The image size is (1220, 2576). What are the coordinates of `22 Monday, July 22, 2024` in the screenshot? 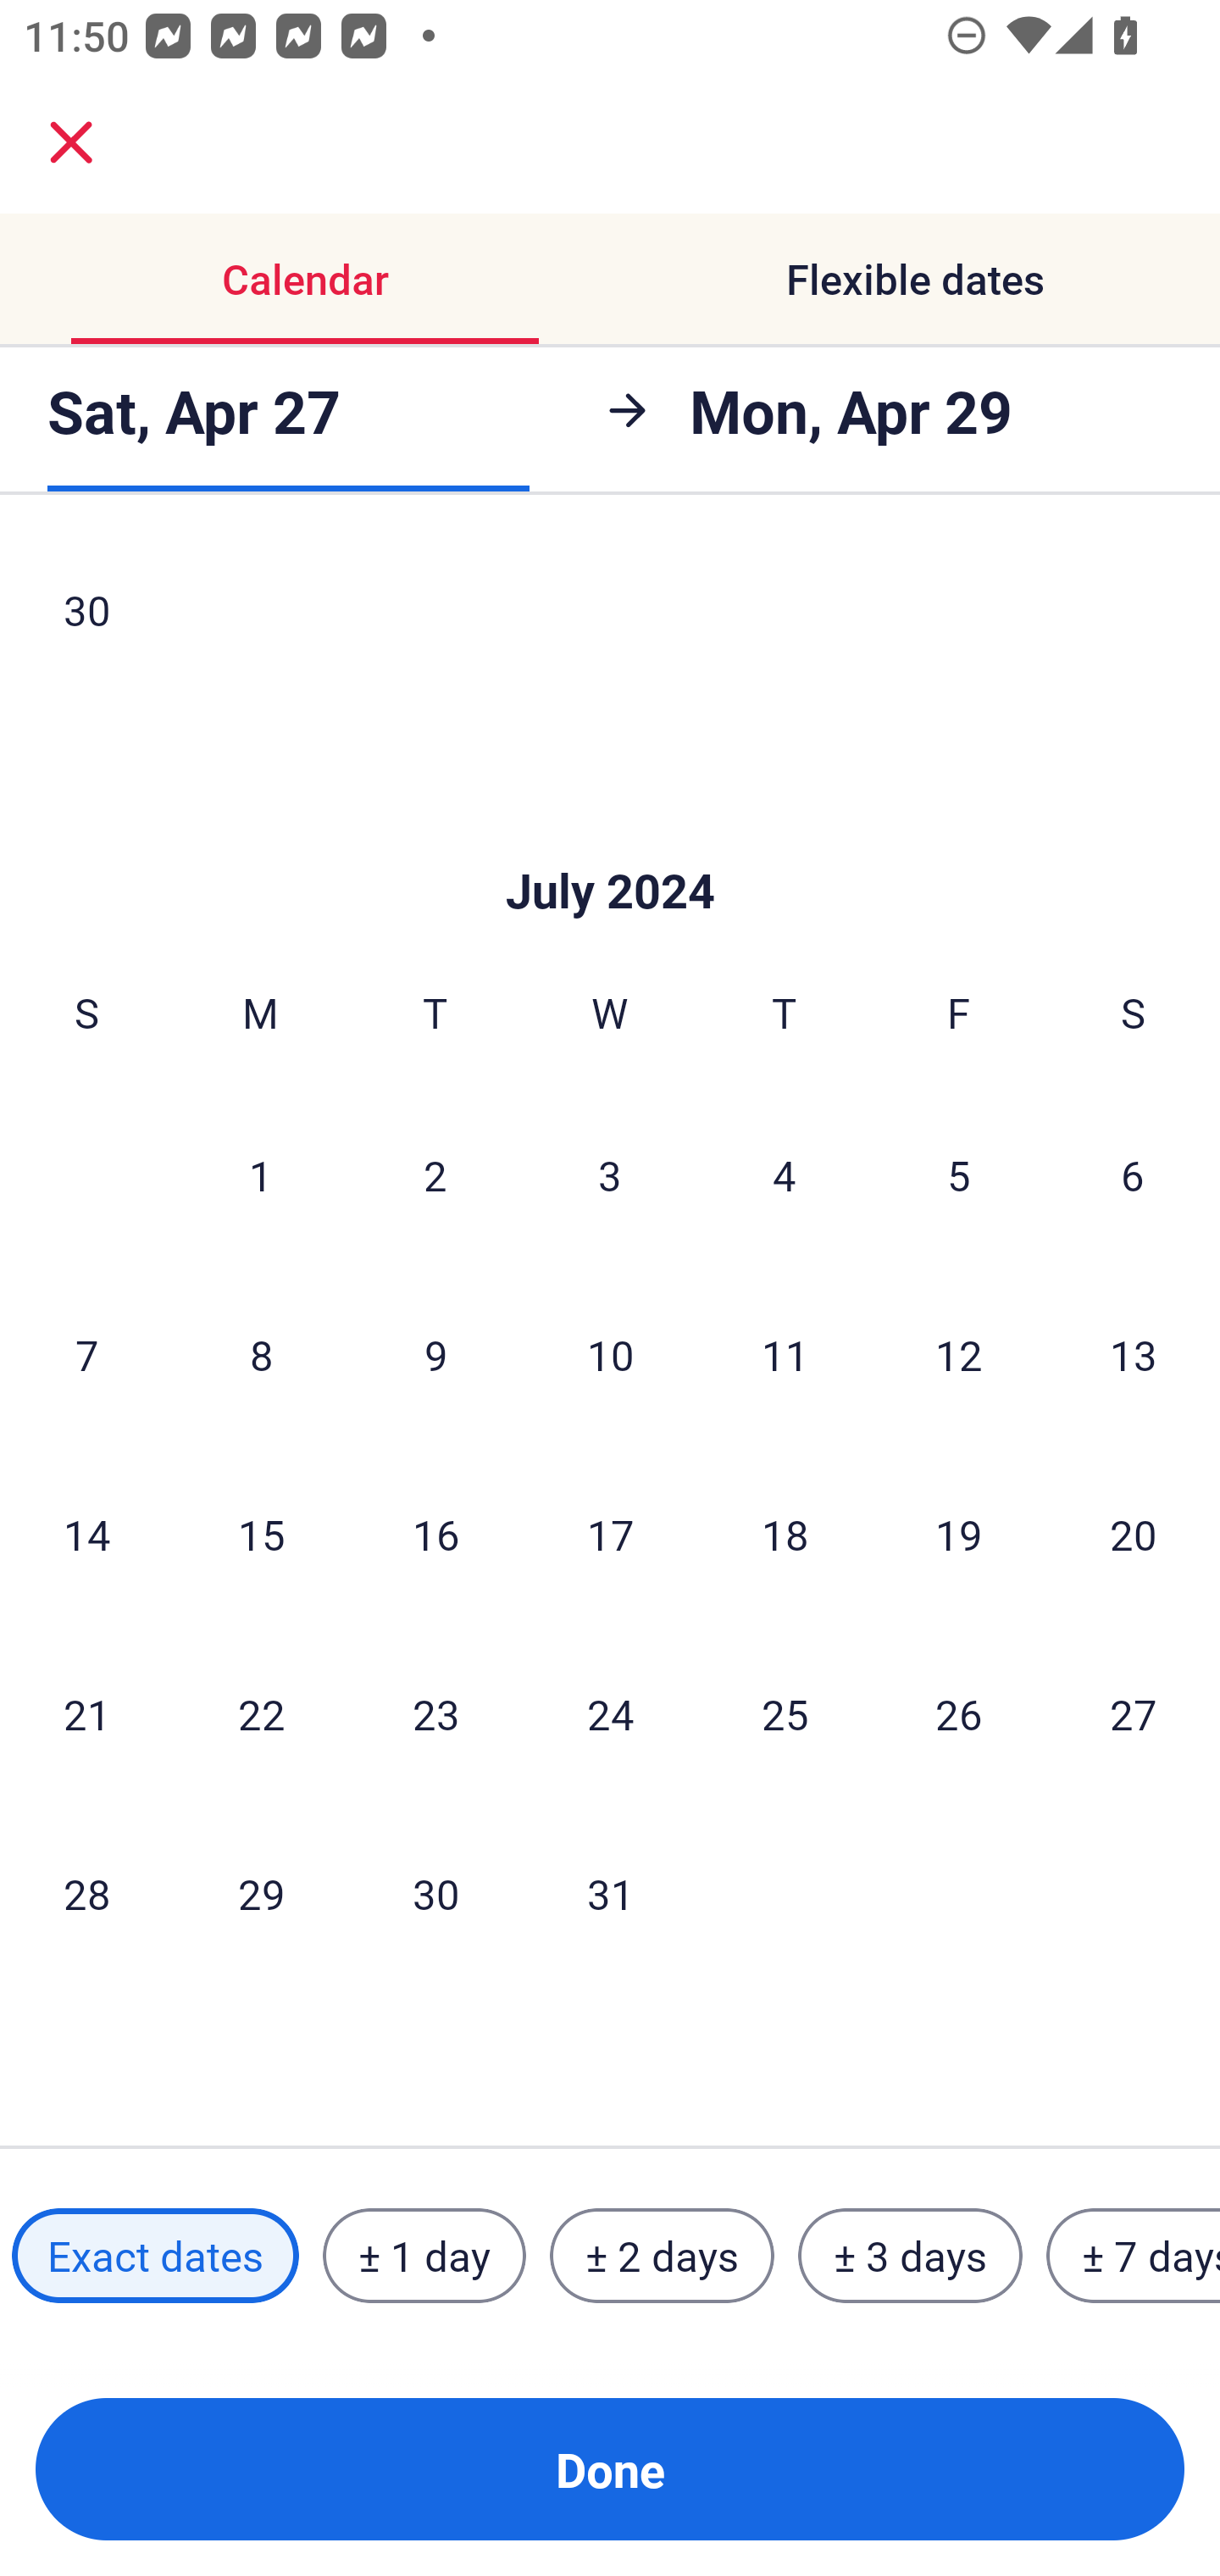 It's located at (261, 1713).